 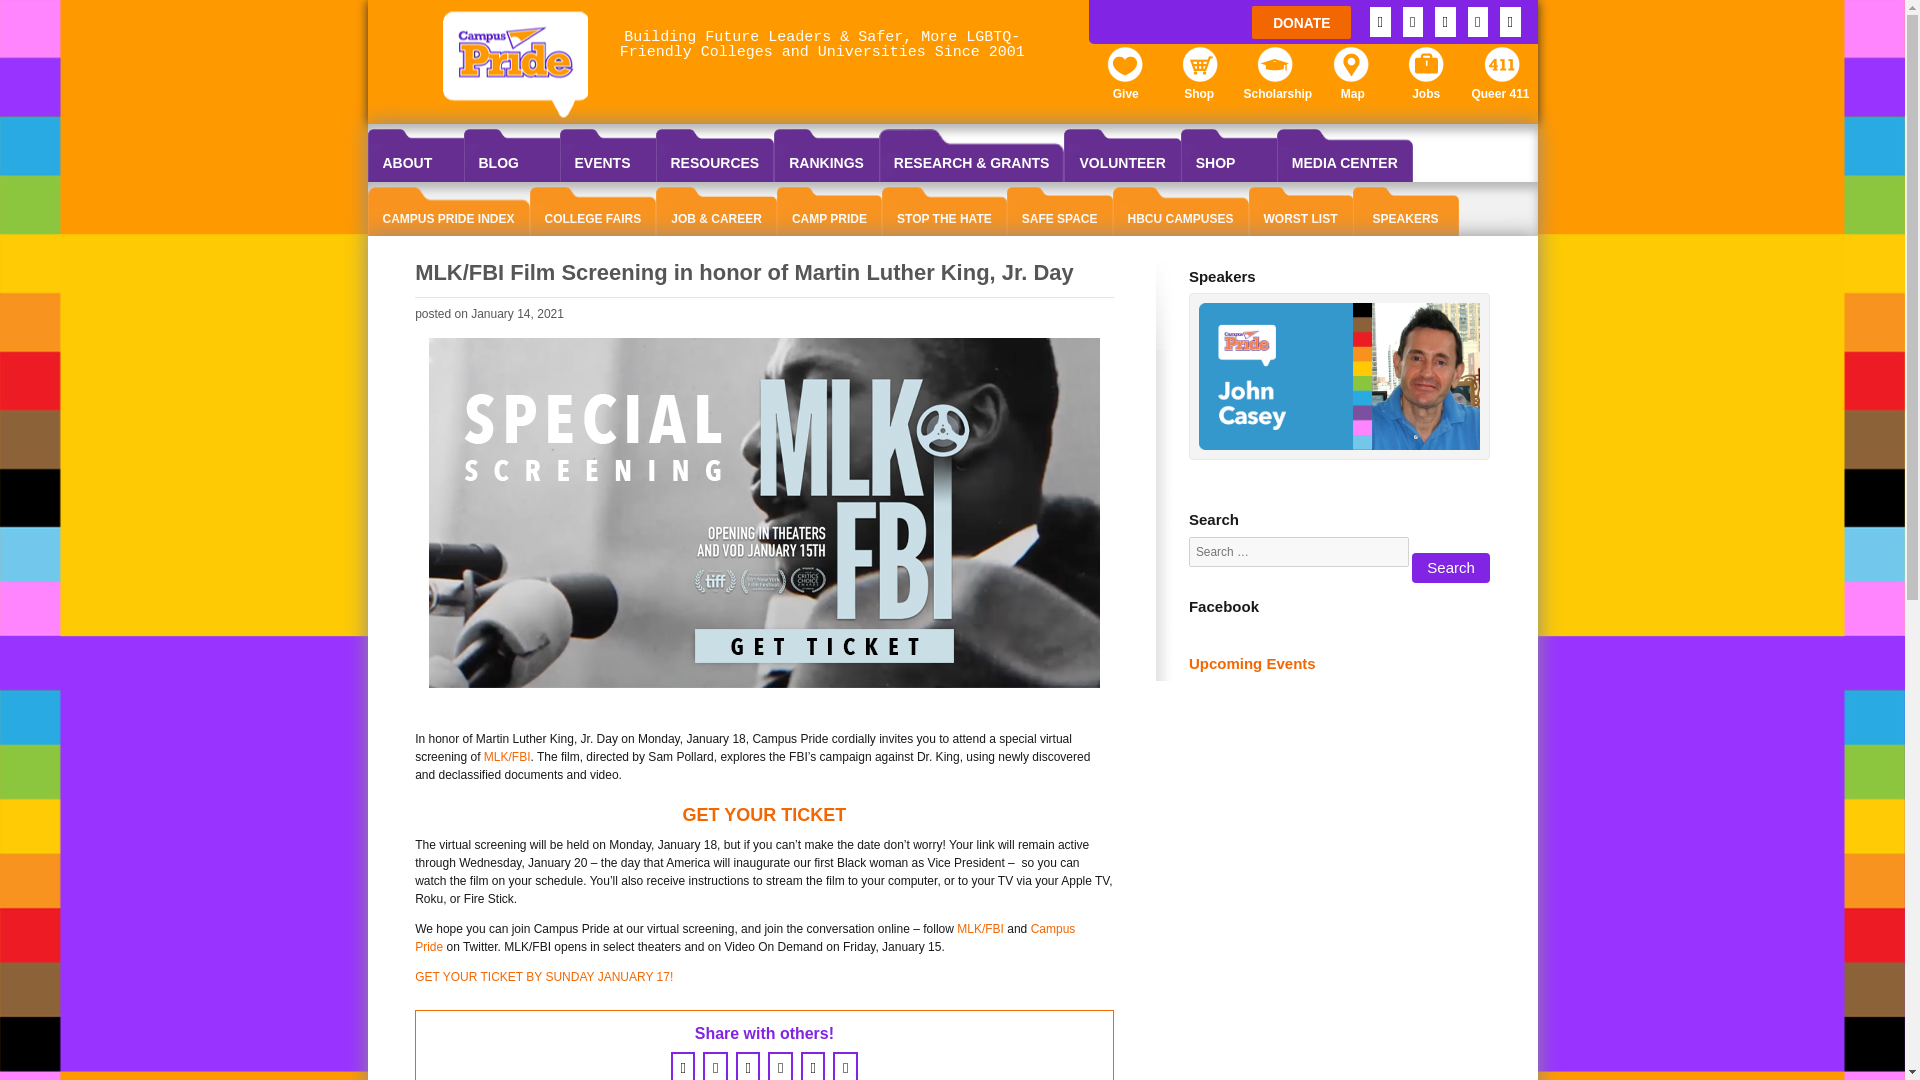 I want to click on Scholarship, so click(x=1274, y=68).